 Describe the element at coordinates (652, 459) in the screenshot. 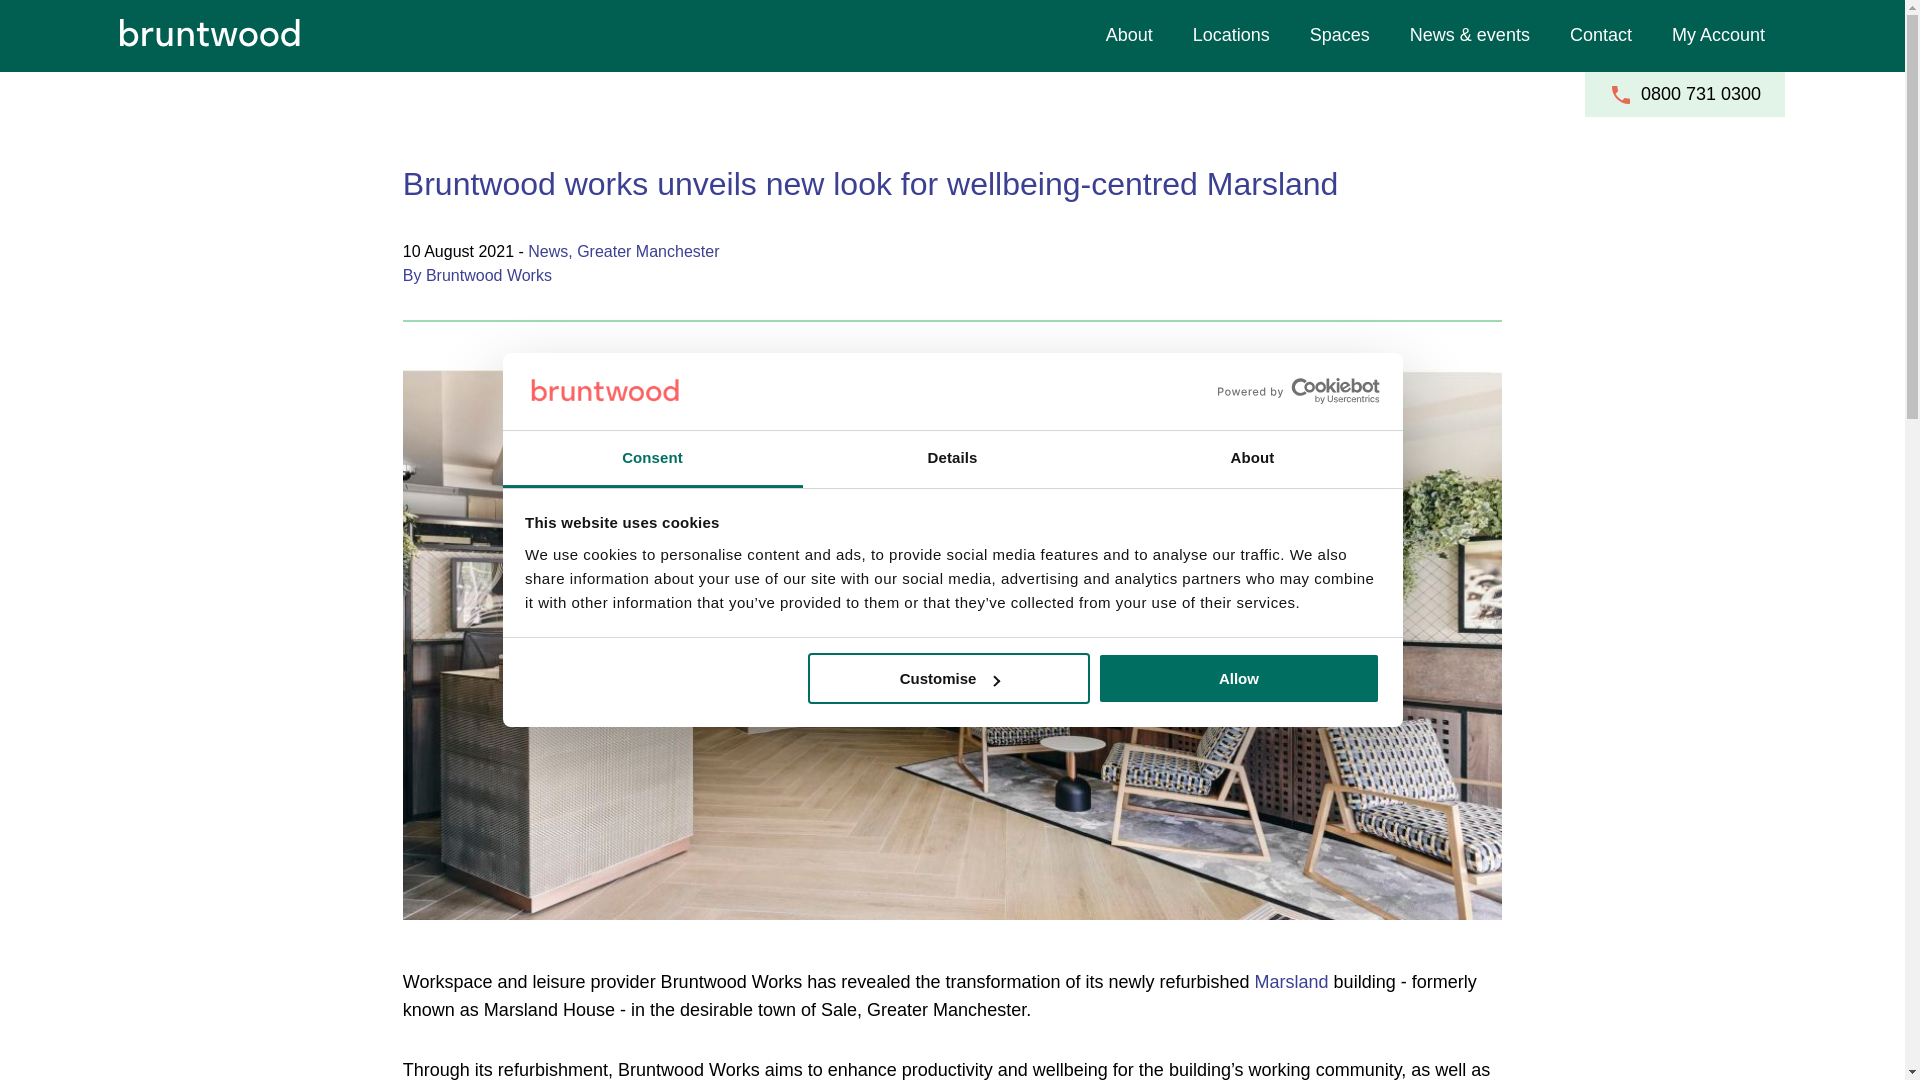

I see `Consent` at that location.